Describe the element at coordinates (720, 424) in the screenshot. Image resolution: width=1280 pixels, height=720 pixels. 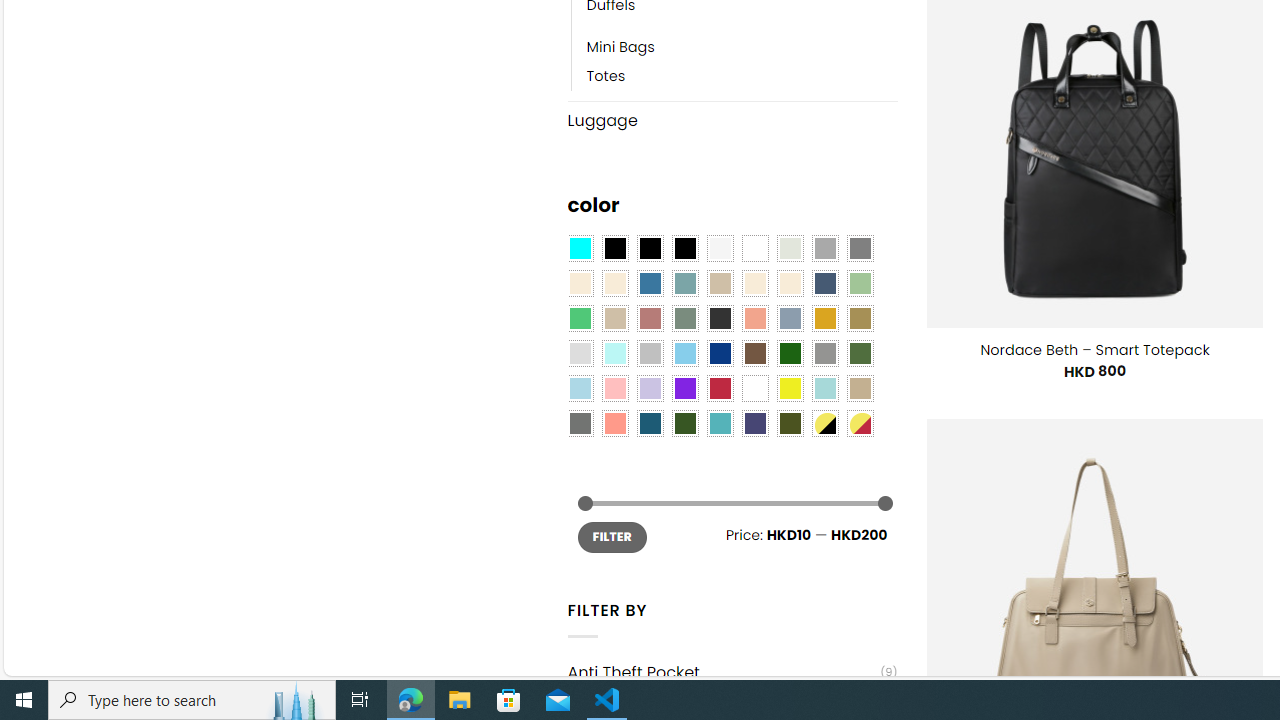
I see `Teal` at that location.